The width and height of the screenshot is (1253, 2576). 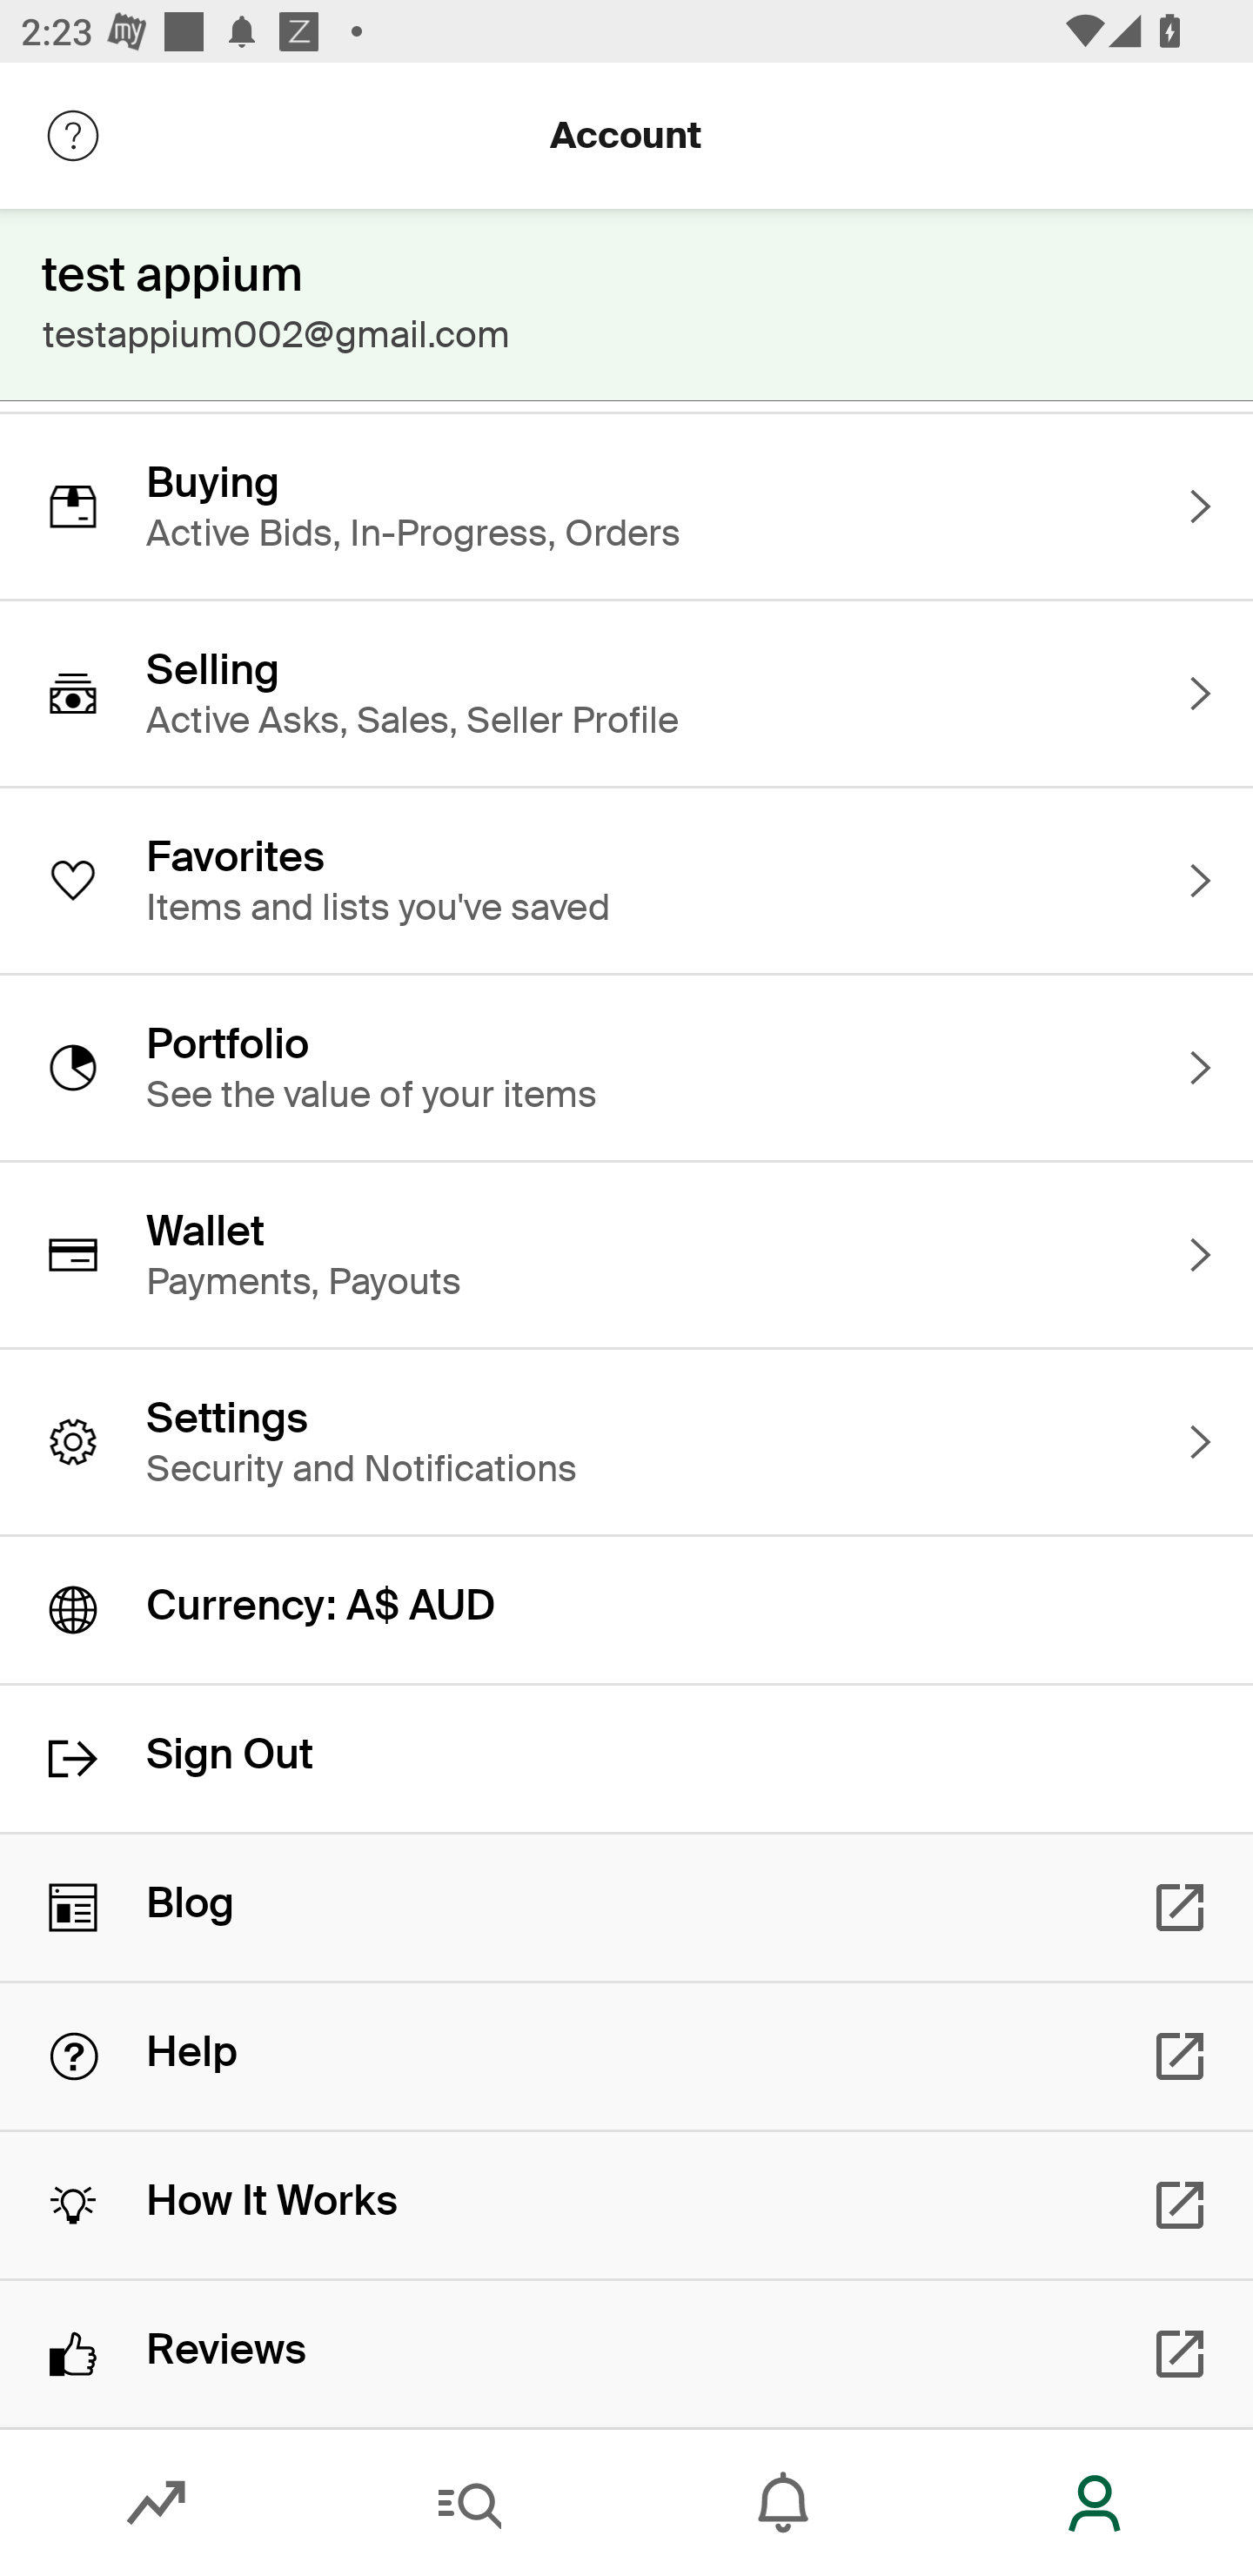 What do you see at coordinates (626, 1758) in the screenshot?
I see `Sign Out` at bounding box center [626, 1758].